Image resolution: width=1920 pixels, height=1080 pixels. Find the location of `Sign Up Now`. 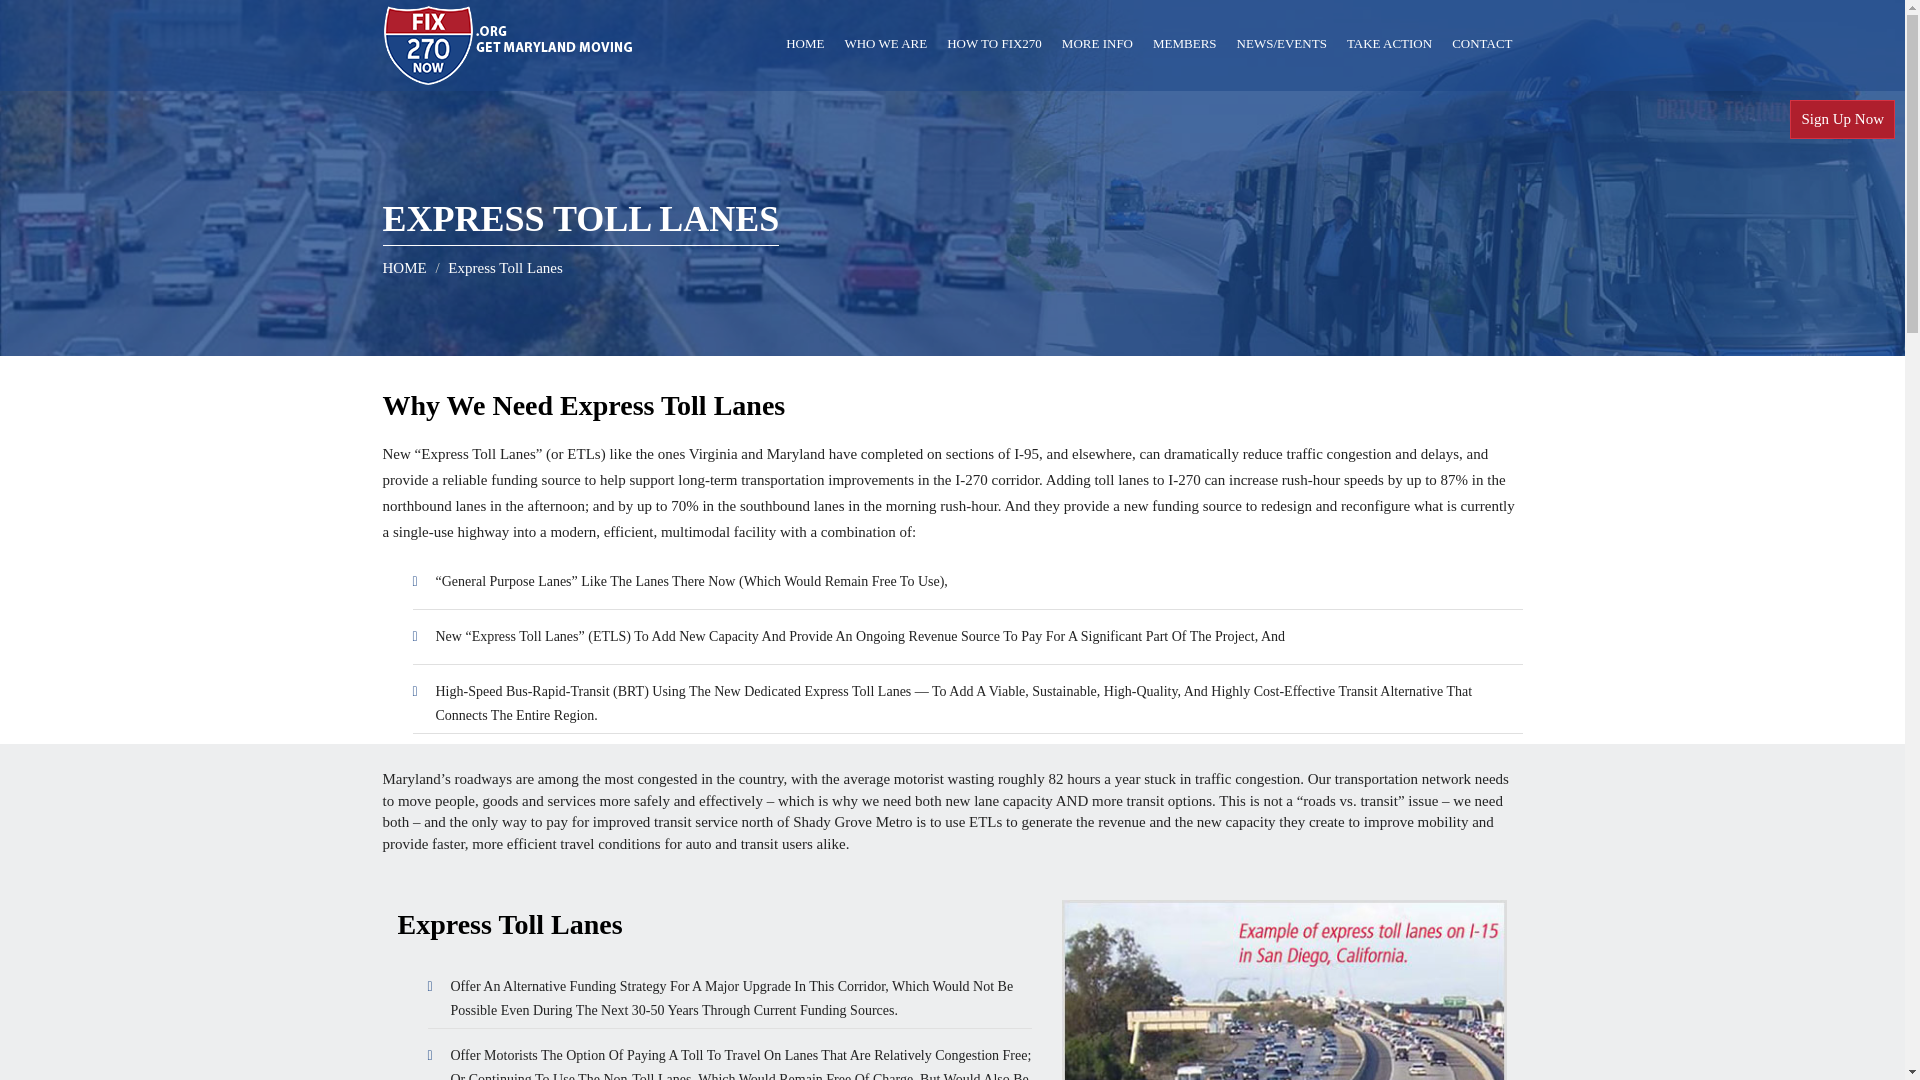

Sign Up Now is located at coordinates (1842, 120).